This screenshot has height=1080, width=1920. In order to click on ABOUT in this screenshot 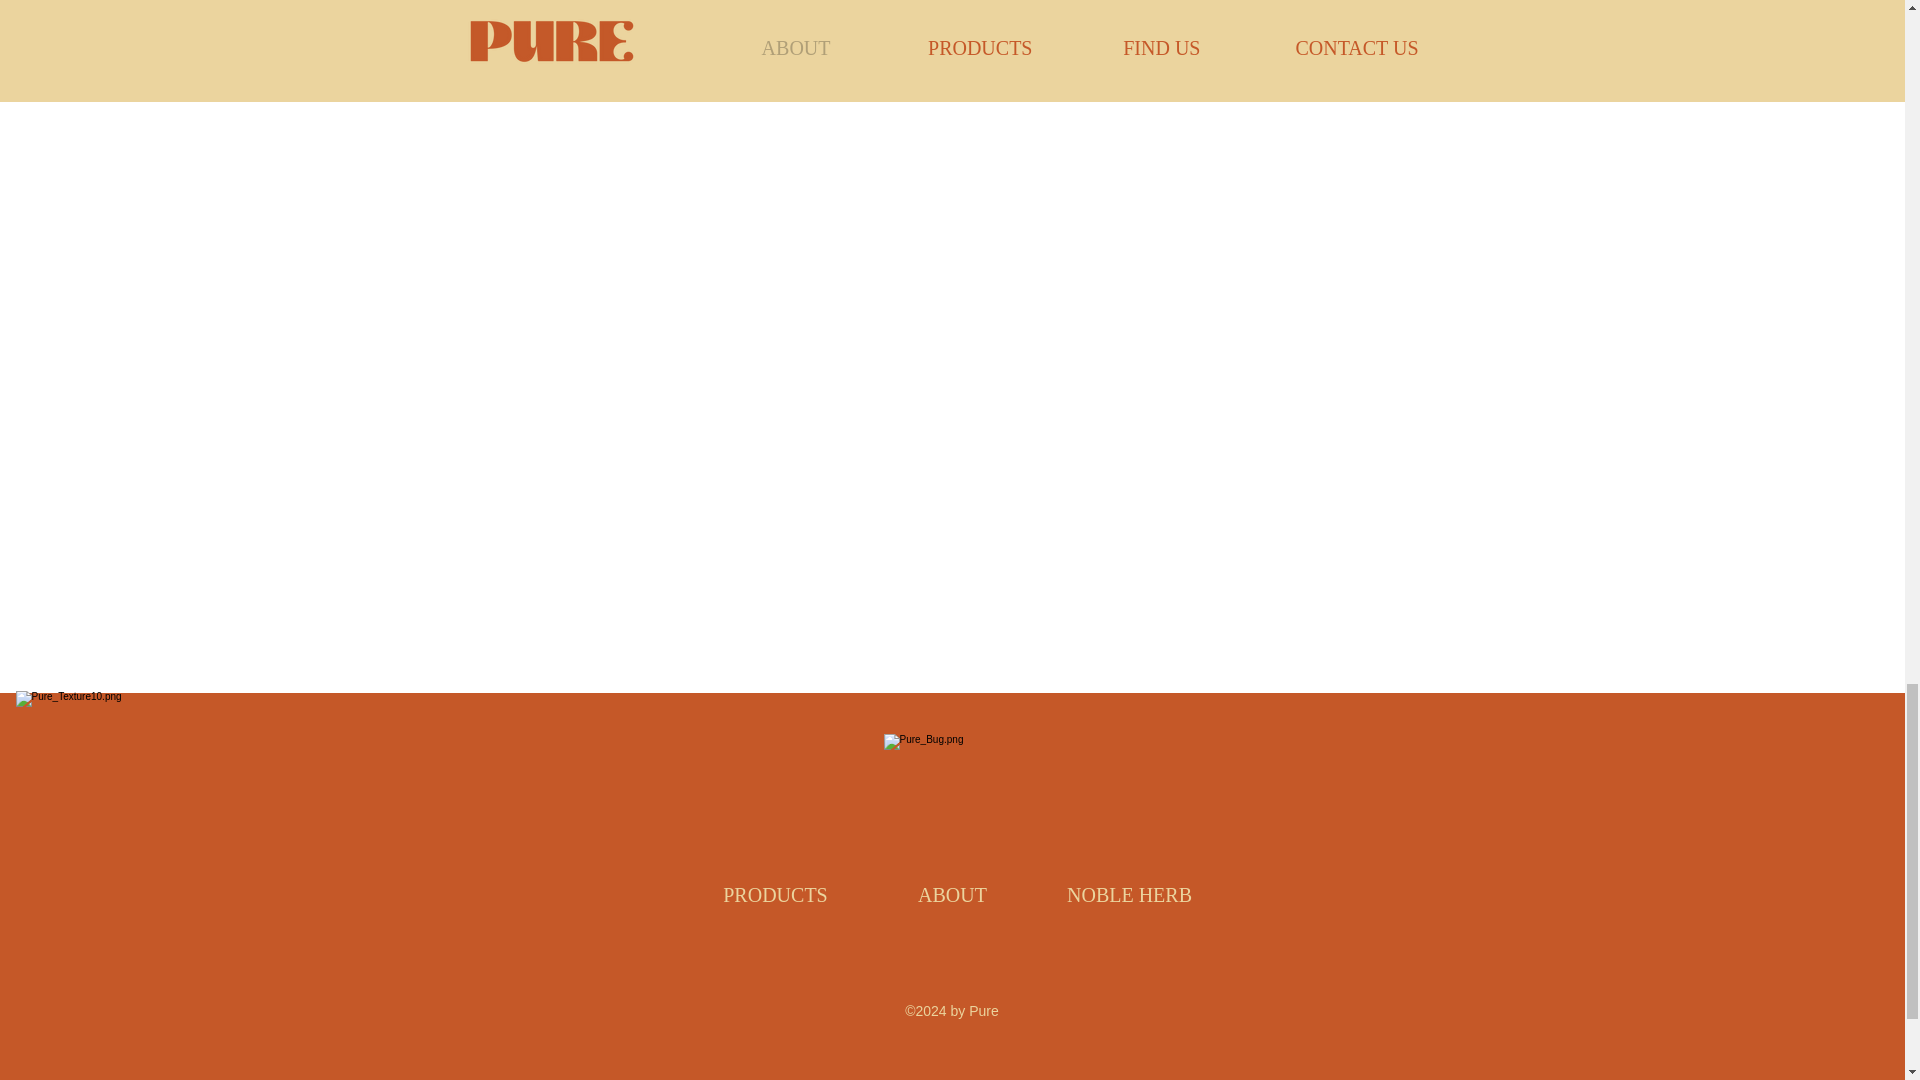, I will do `click(952, 895)`.